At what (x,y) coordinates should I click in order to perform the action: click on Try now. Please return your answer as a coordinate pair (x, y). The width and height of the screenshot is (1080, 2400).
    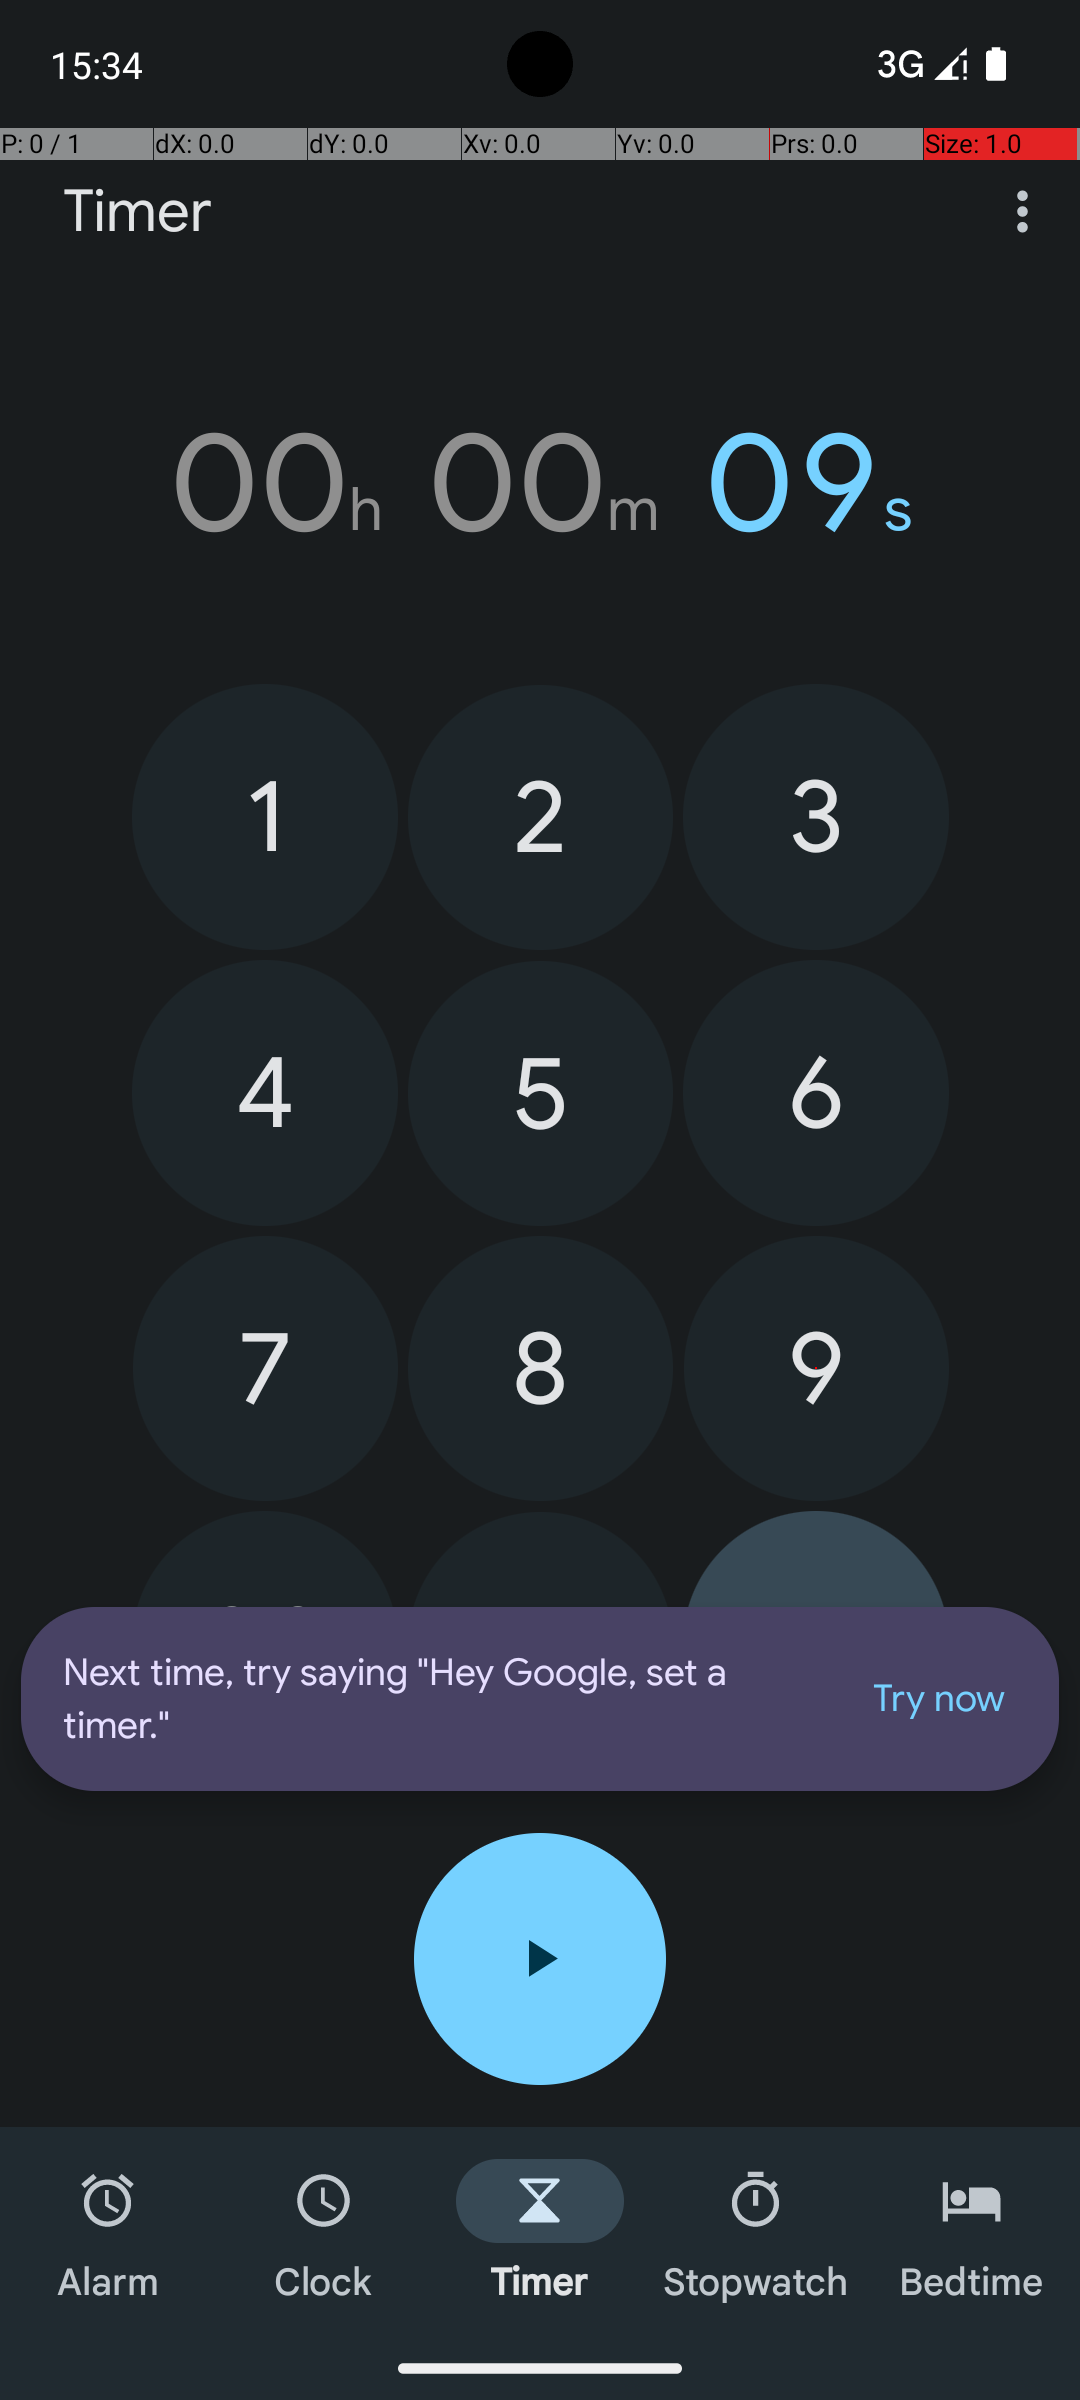
    Looking at the image, I should click on (940, 1699).